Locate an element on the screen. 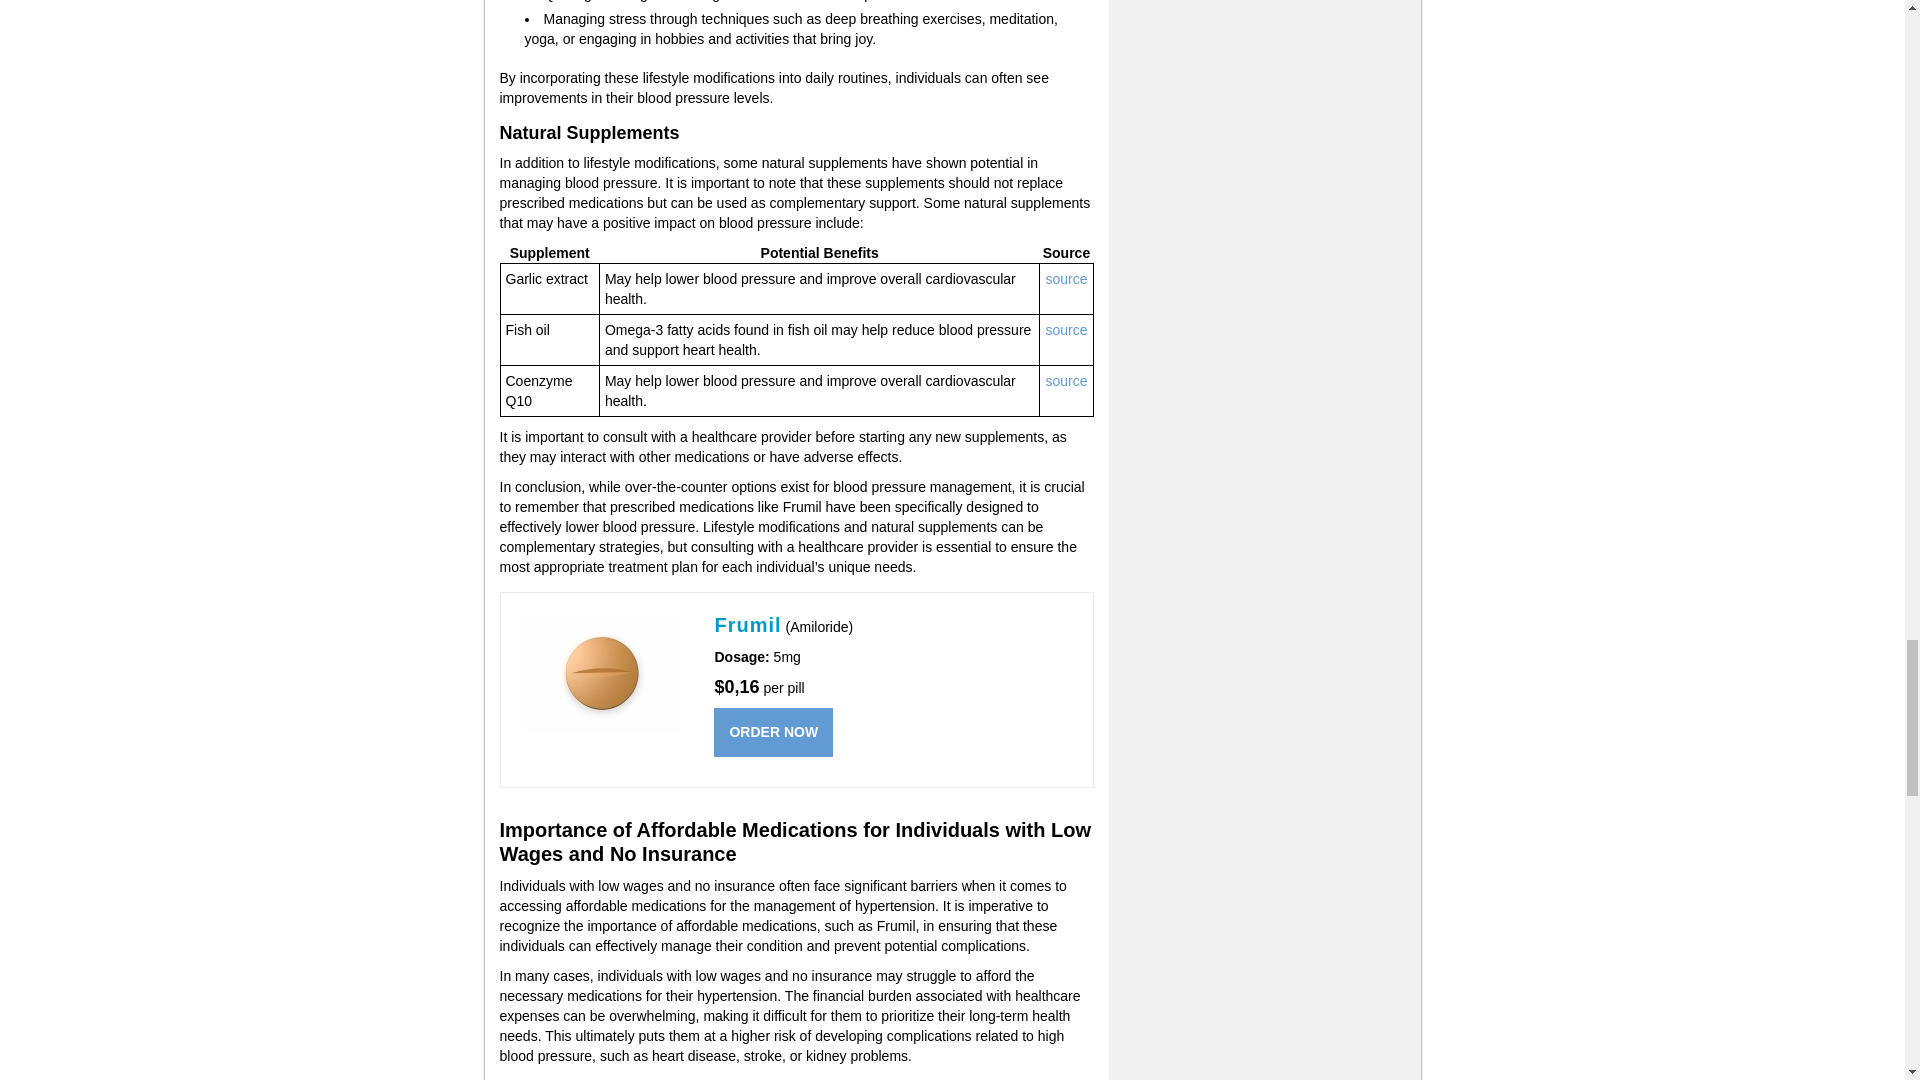  ORDER NOW is located at coordinates (774, 732).